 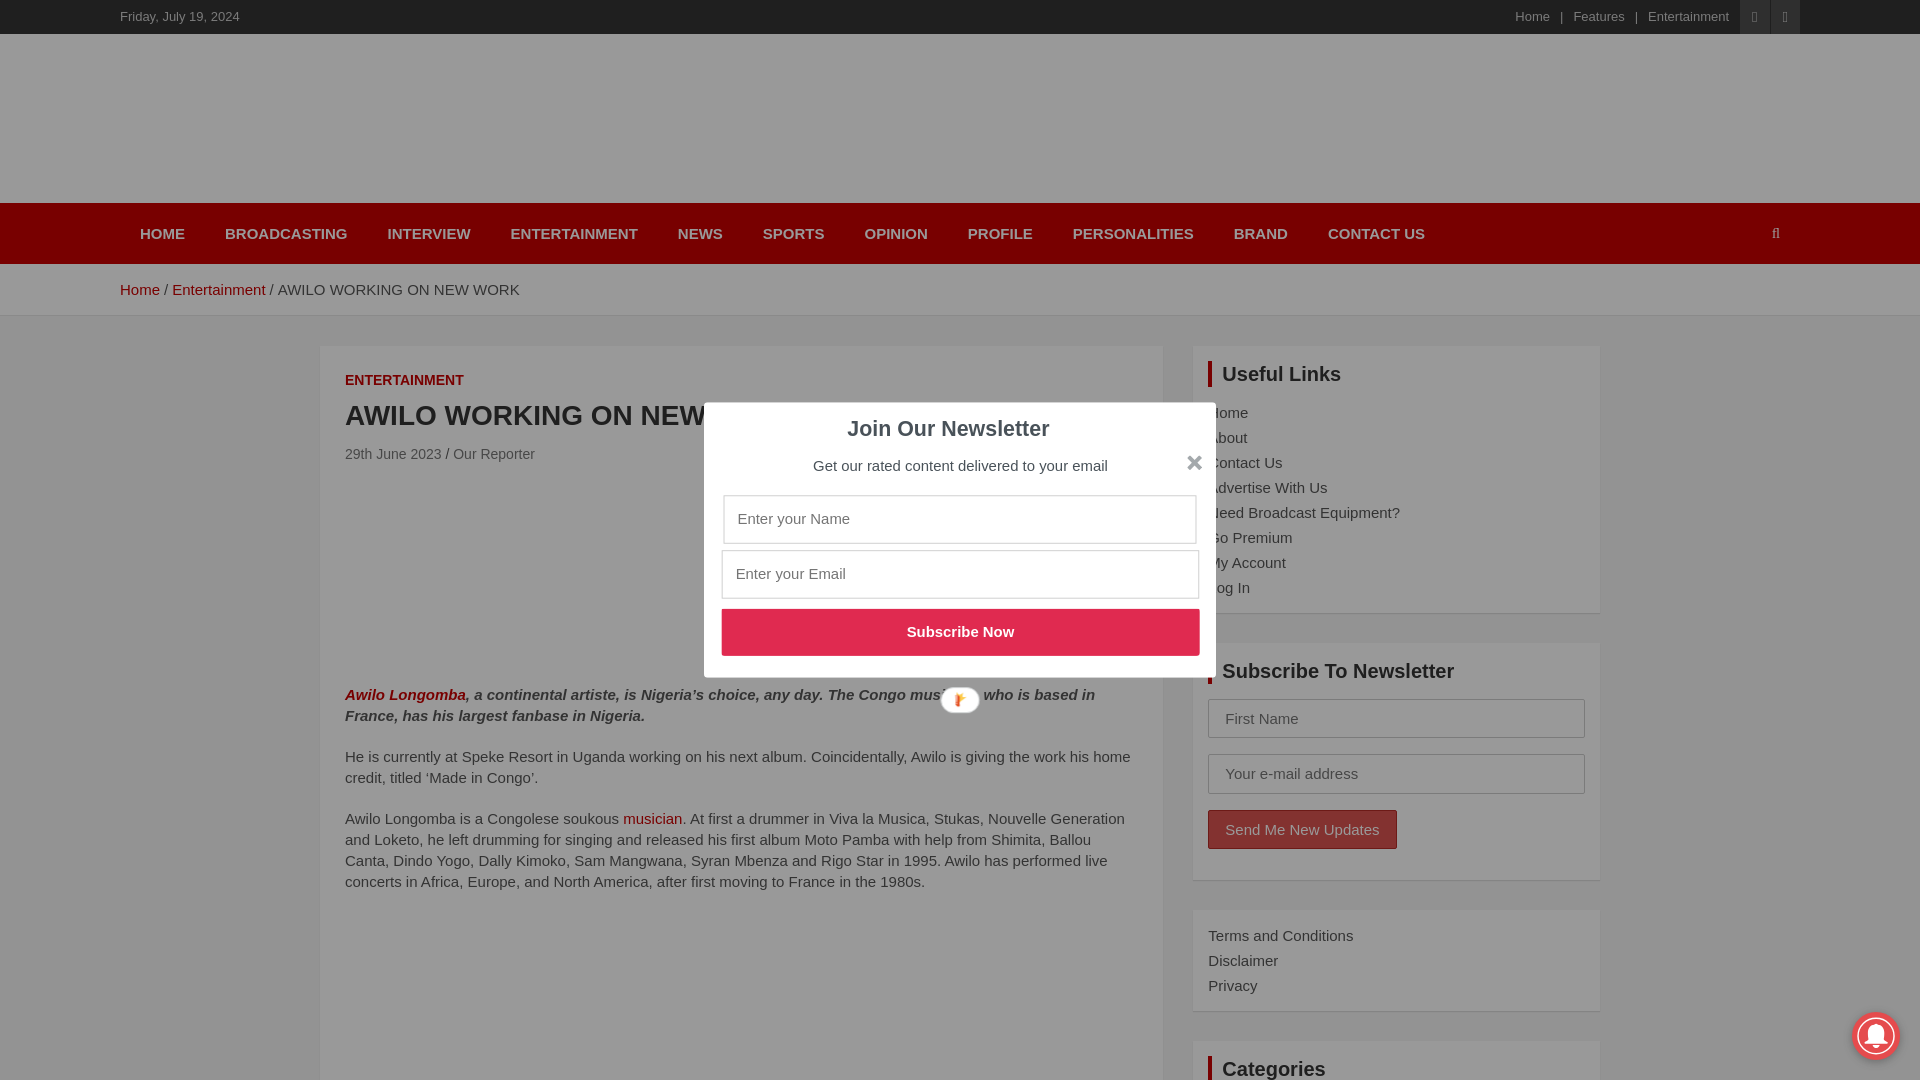 I want to click on Contact Us, so click(x=1244, y=462).